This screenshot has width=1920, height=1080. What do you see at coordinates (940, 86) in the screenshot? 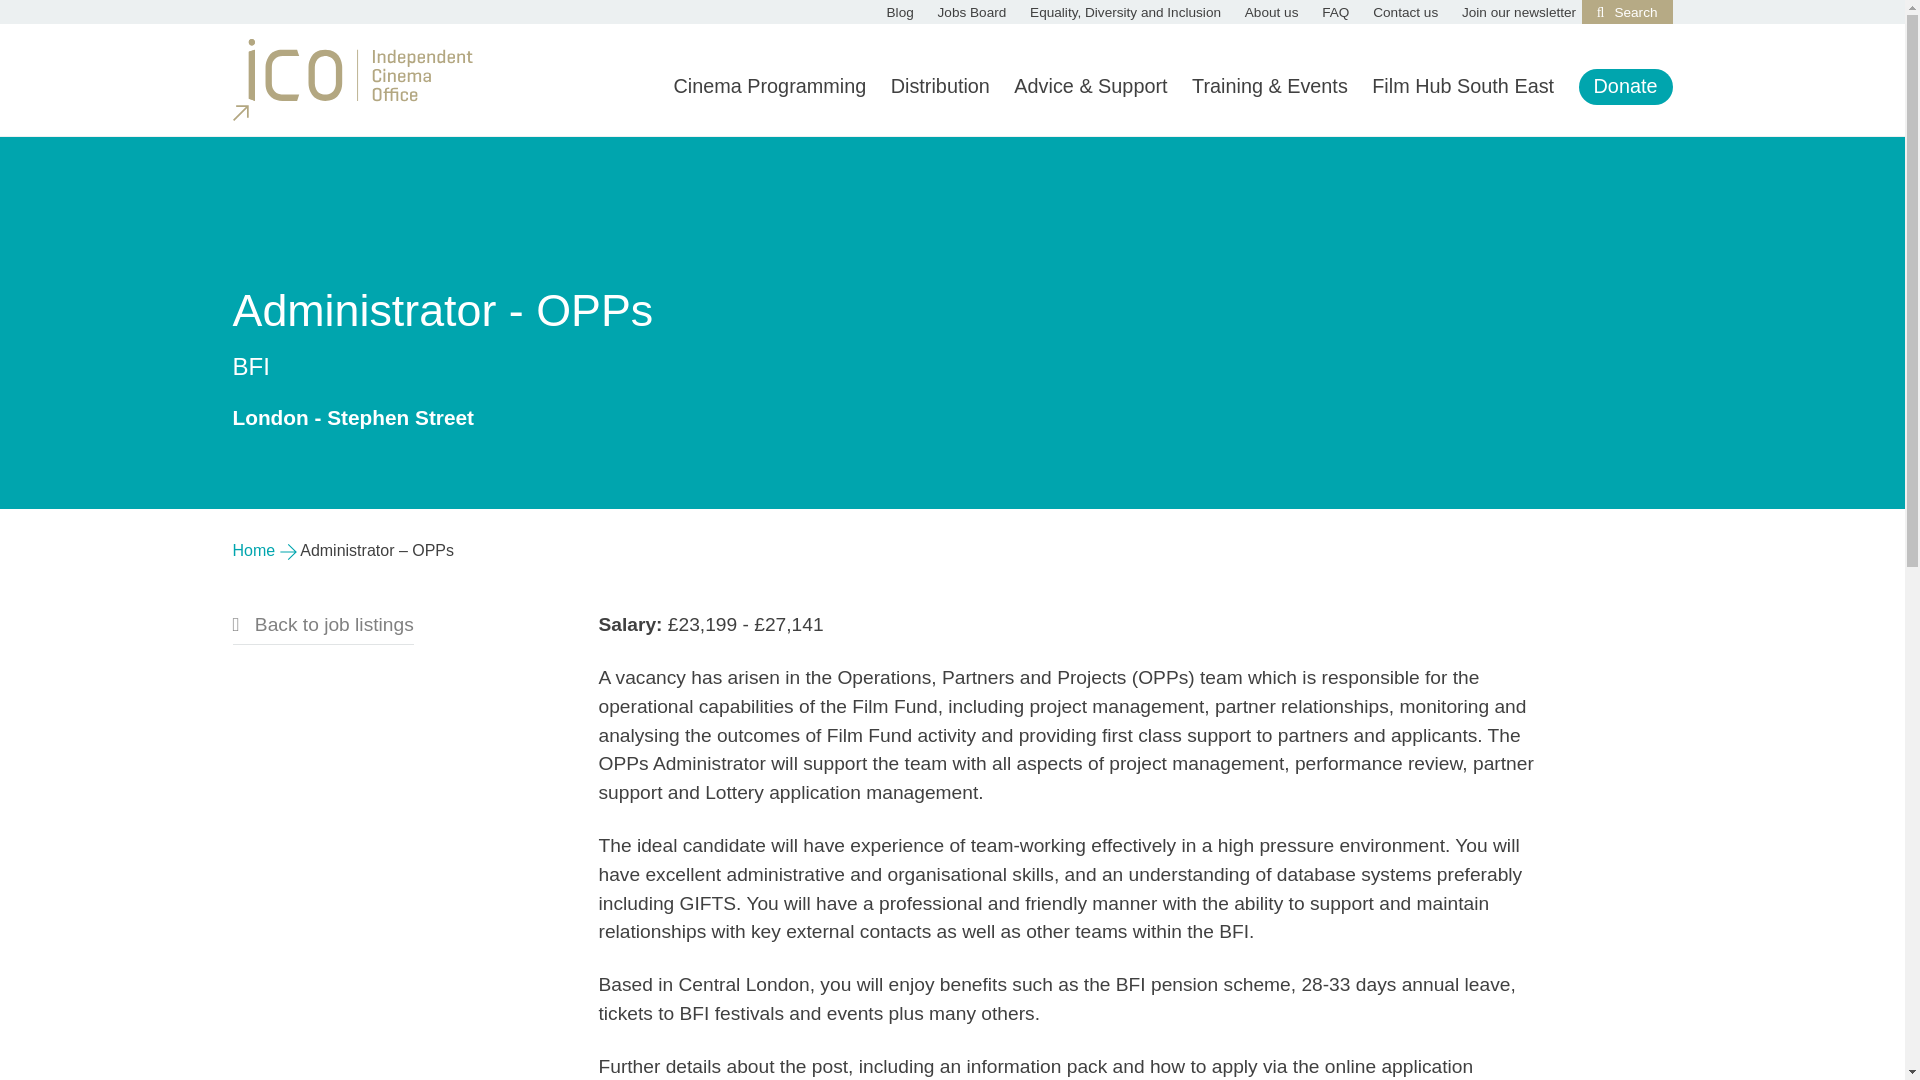
I see `Distribution` at bounding box center [940, 86].